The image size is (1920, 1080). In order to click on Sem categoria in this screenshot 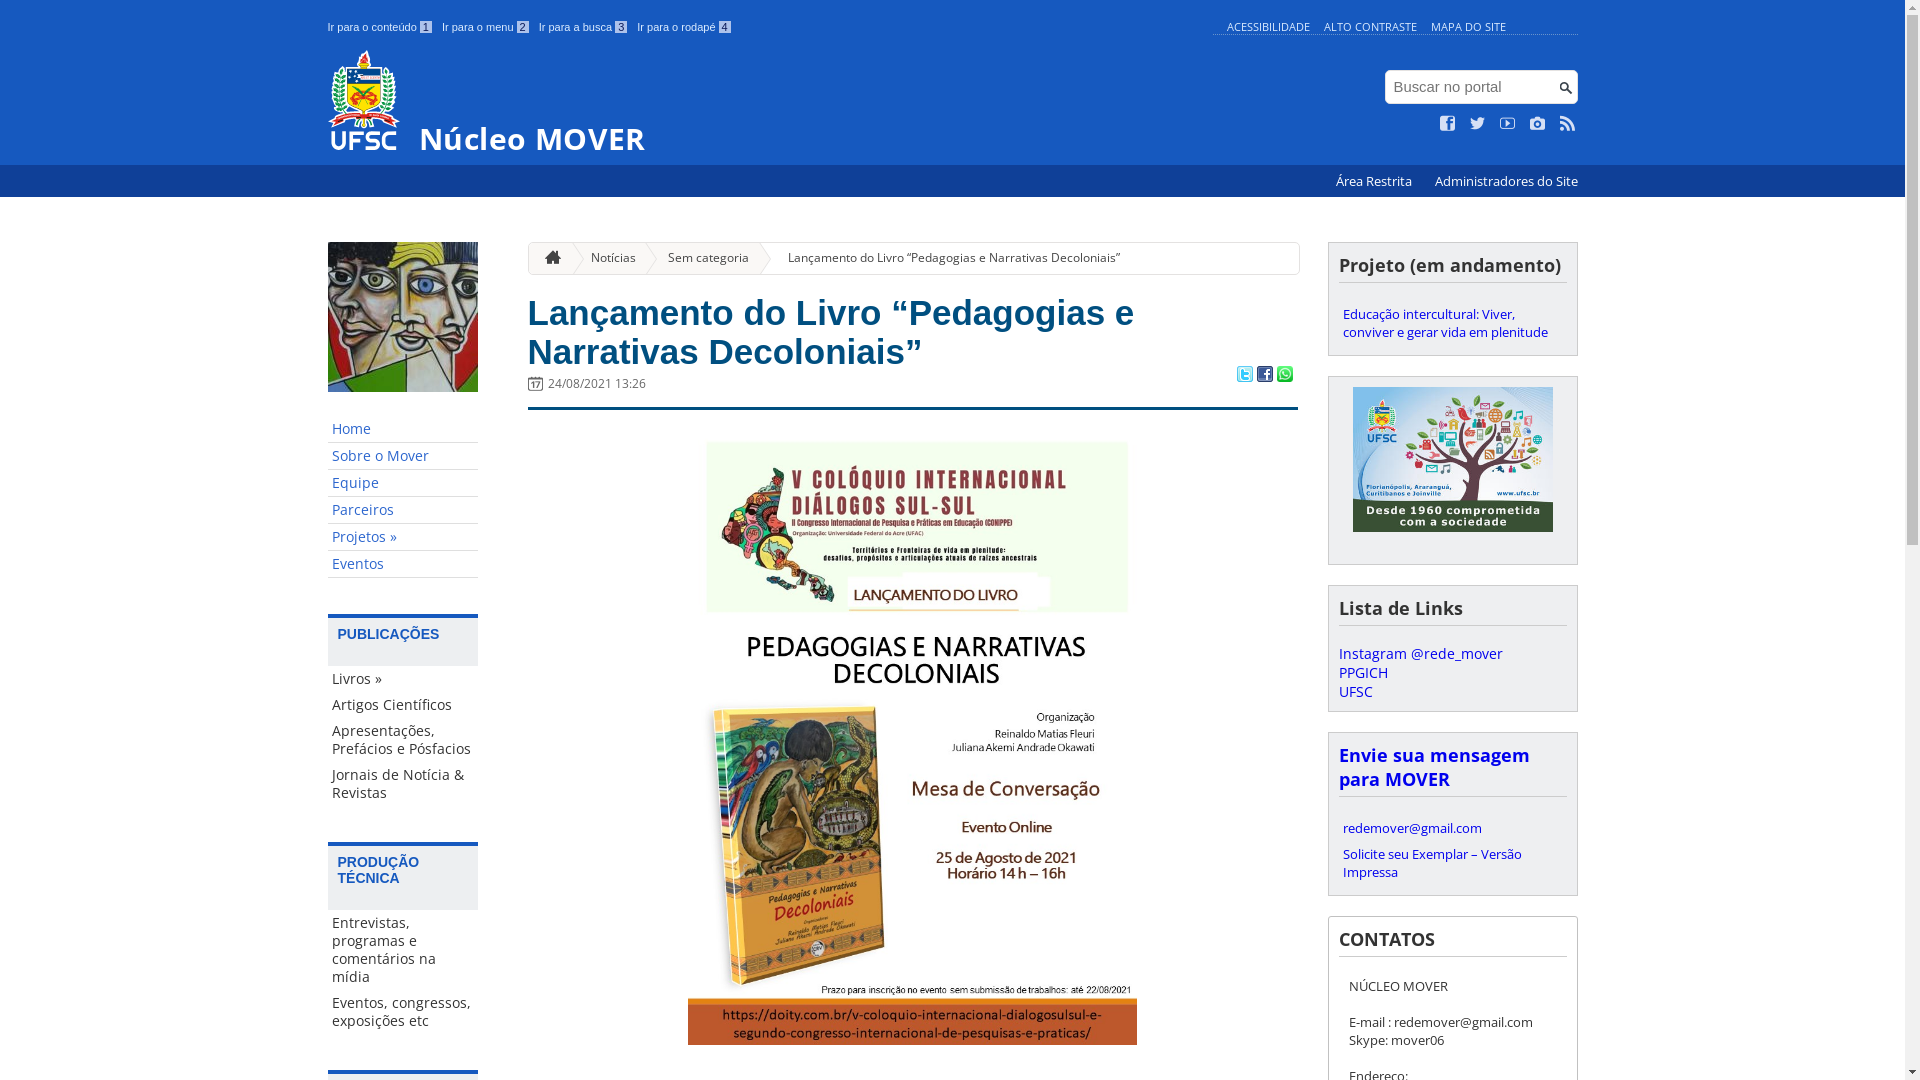, I will do `click(700, 258)`.